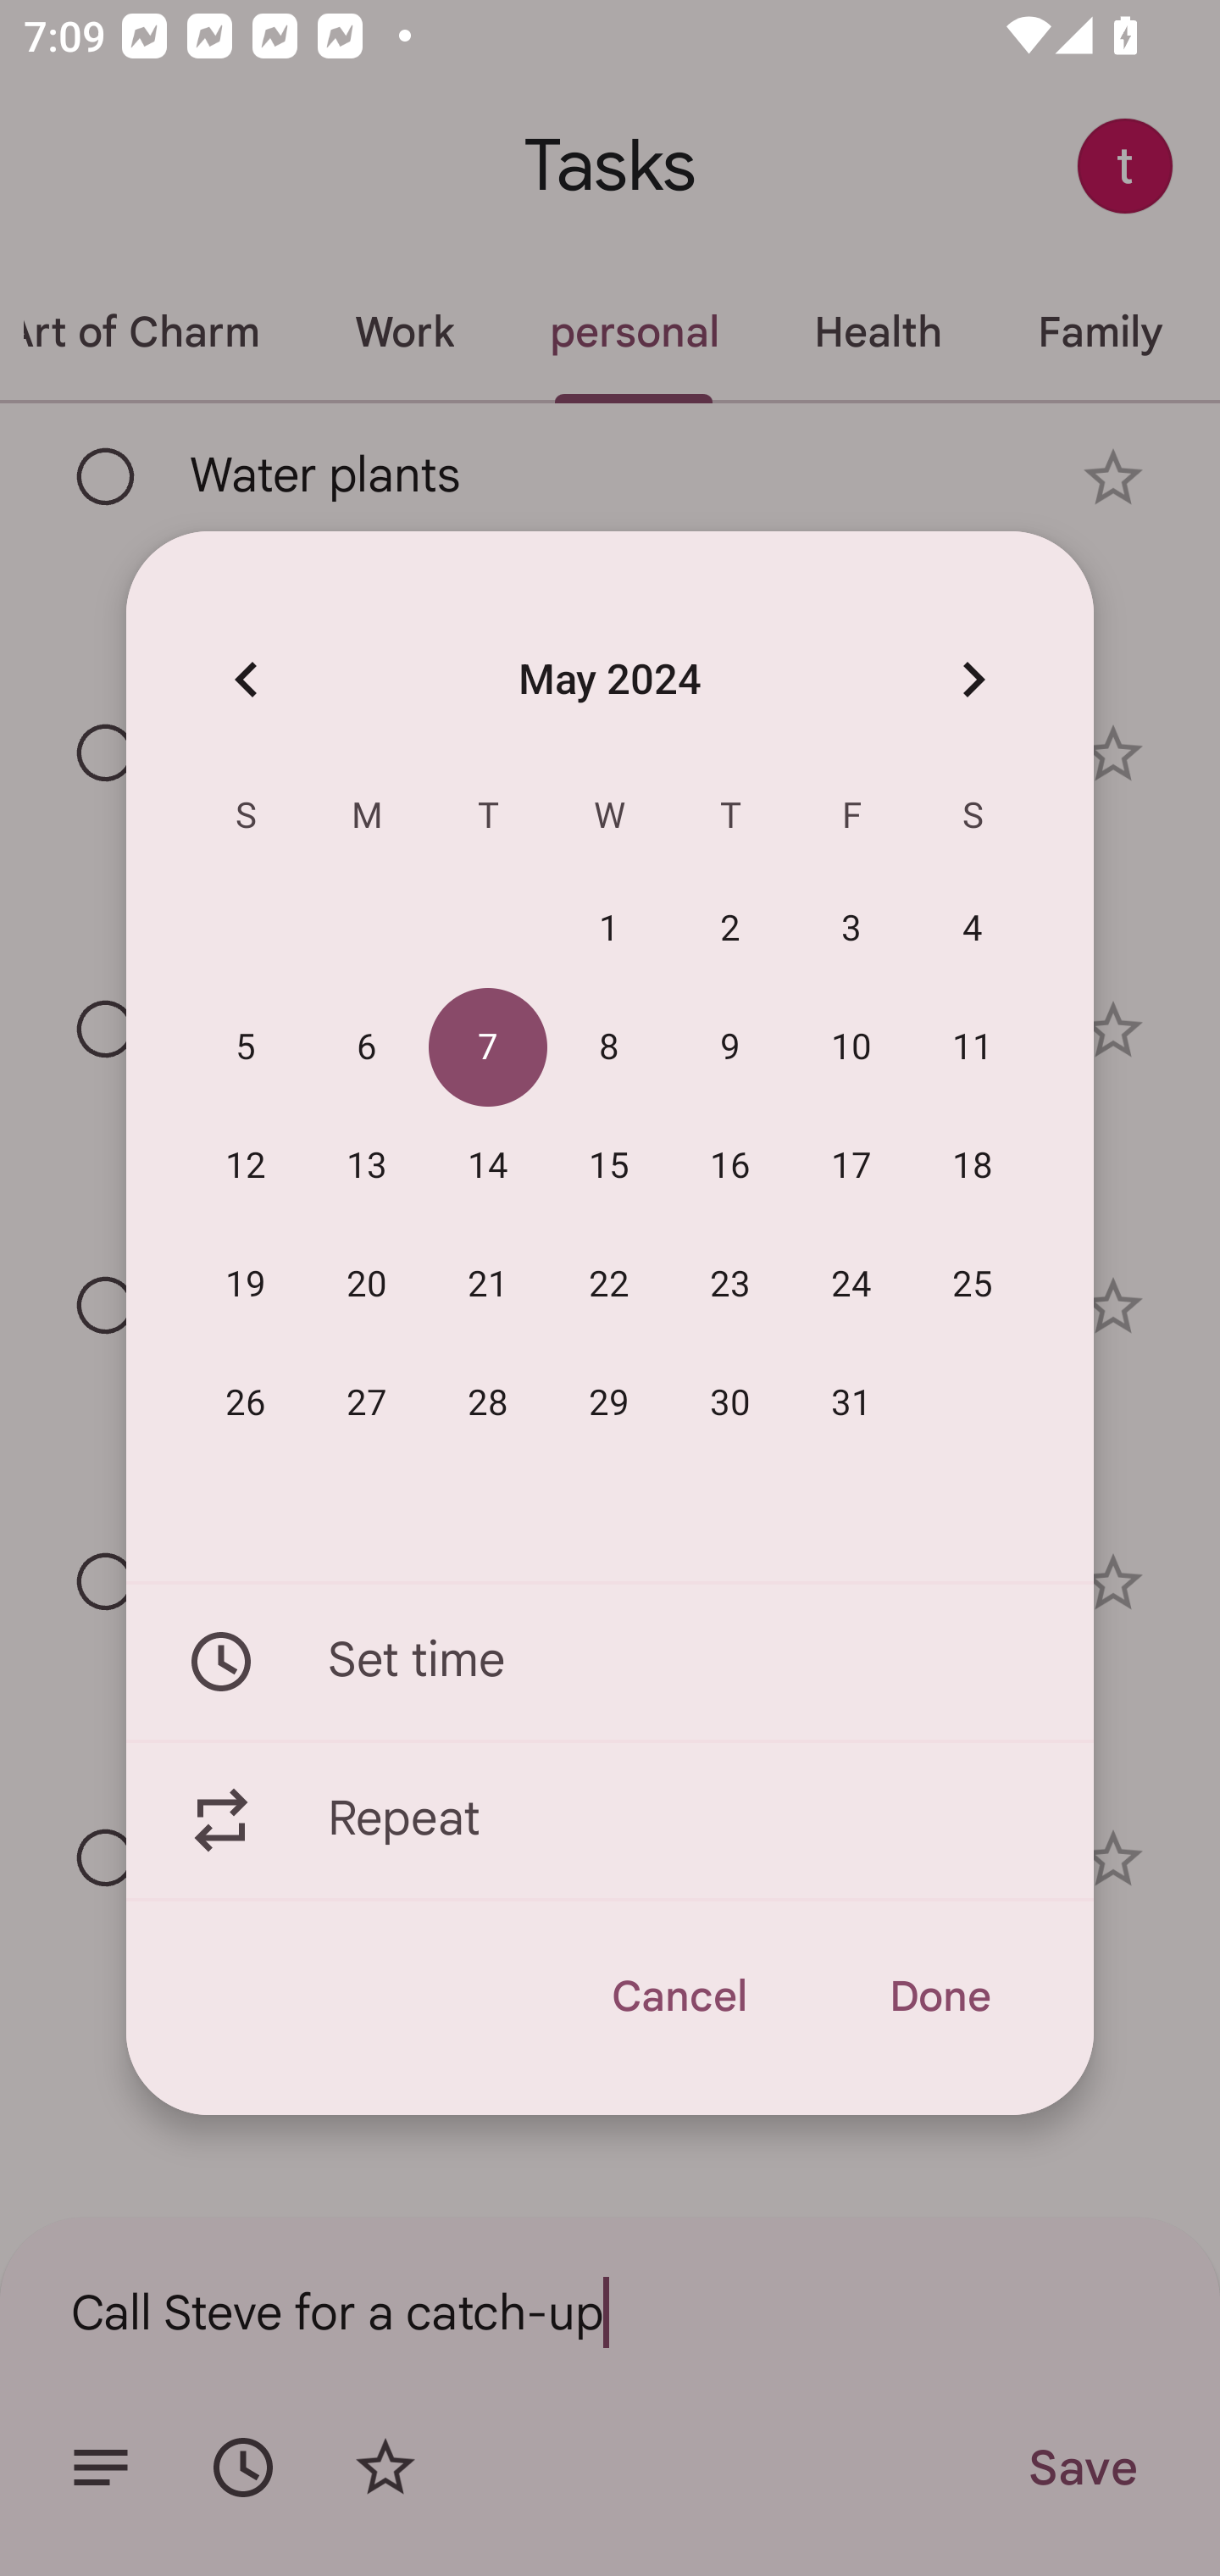  What do you see at coordinates (730, 1403) in the screenshot?
I see `30 30 May 2024` at bounding box center [730, 1403].